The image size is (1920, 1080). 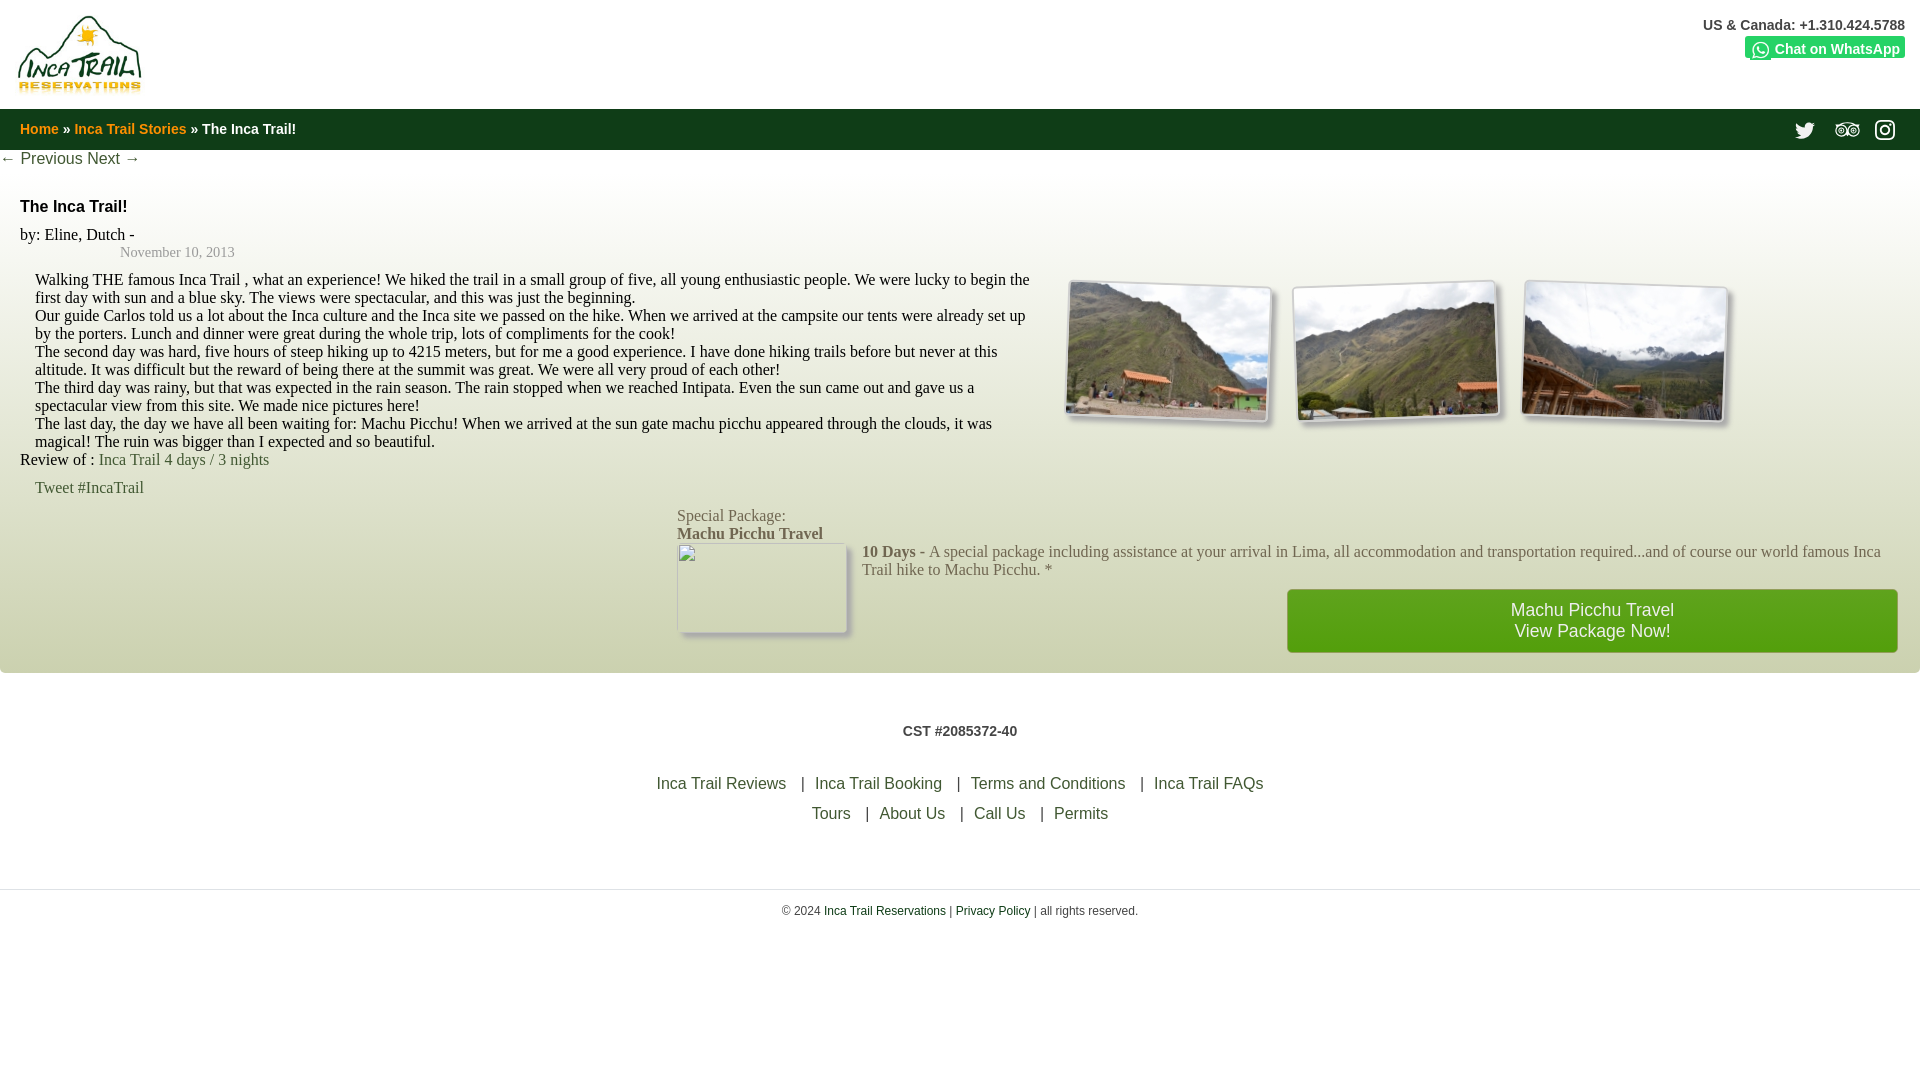 I want to click on Privacy Policy, so click(x=994, y=910).